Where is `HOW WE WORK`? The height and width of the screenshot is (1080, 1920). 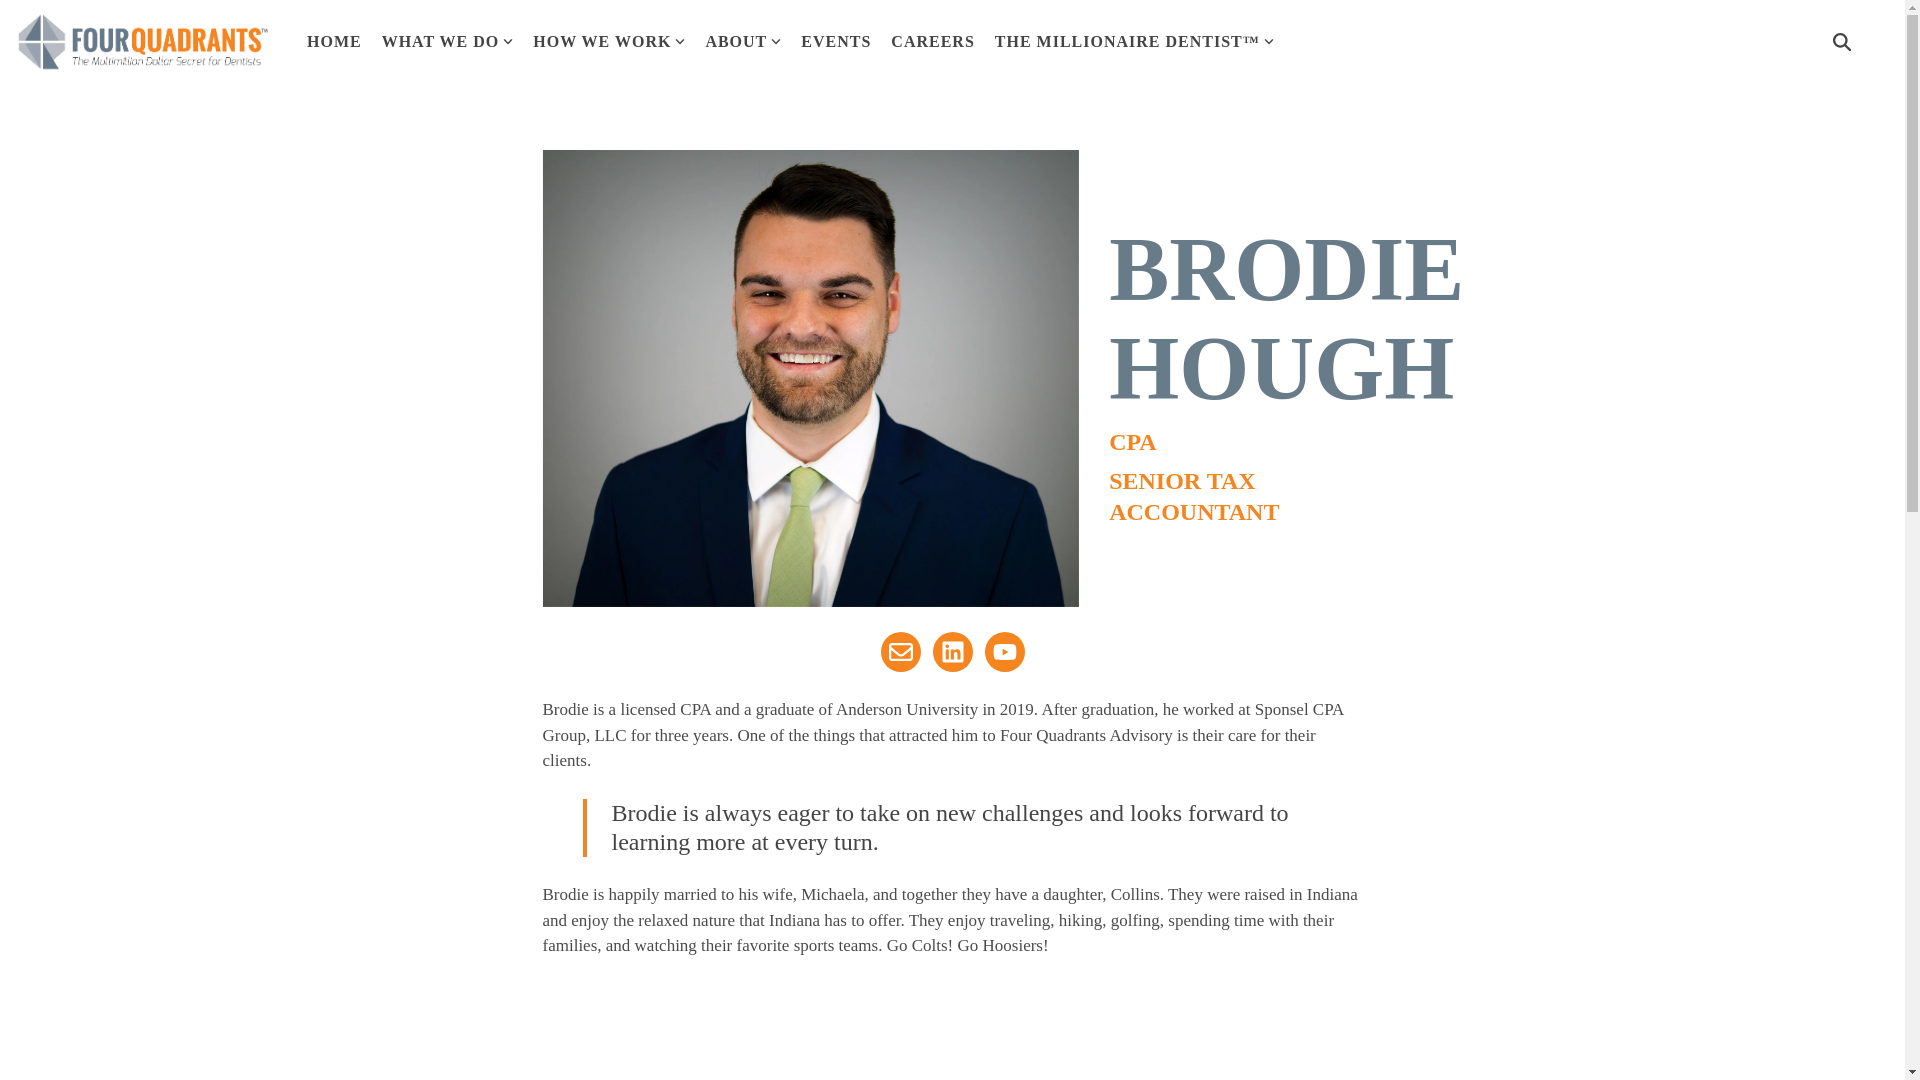 HOW WE WORK is located at coordinates (609, 42).